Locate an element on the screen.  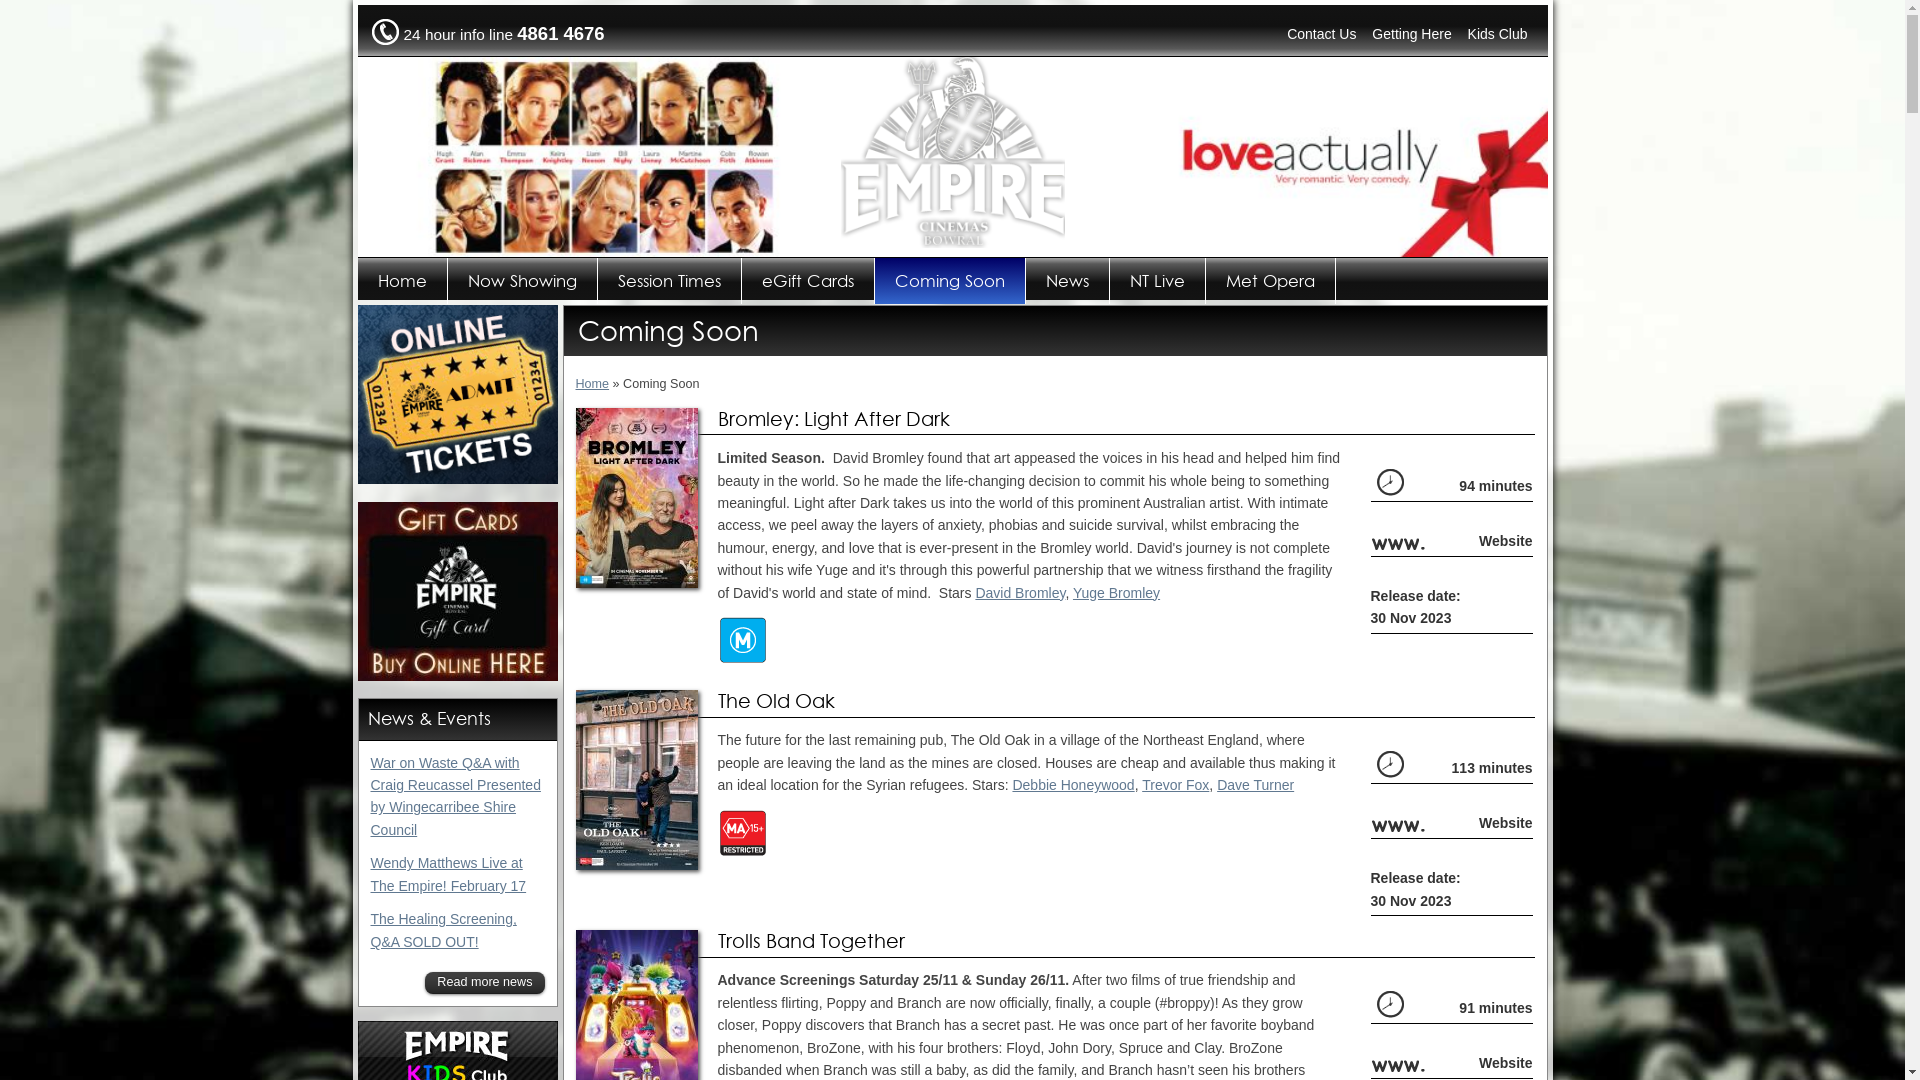
Home is located at coordinates (403, 281).